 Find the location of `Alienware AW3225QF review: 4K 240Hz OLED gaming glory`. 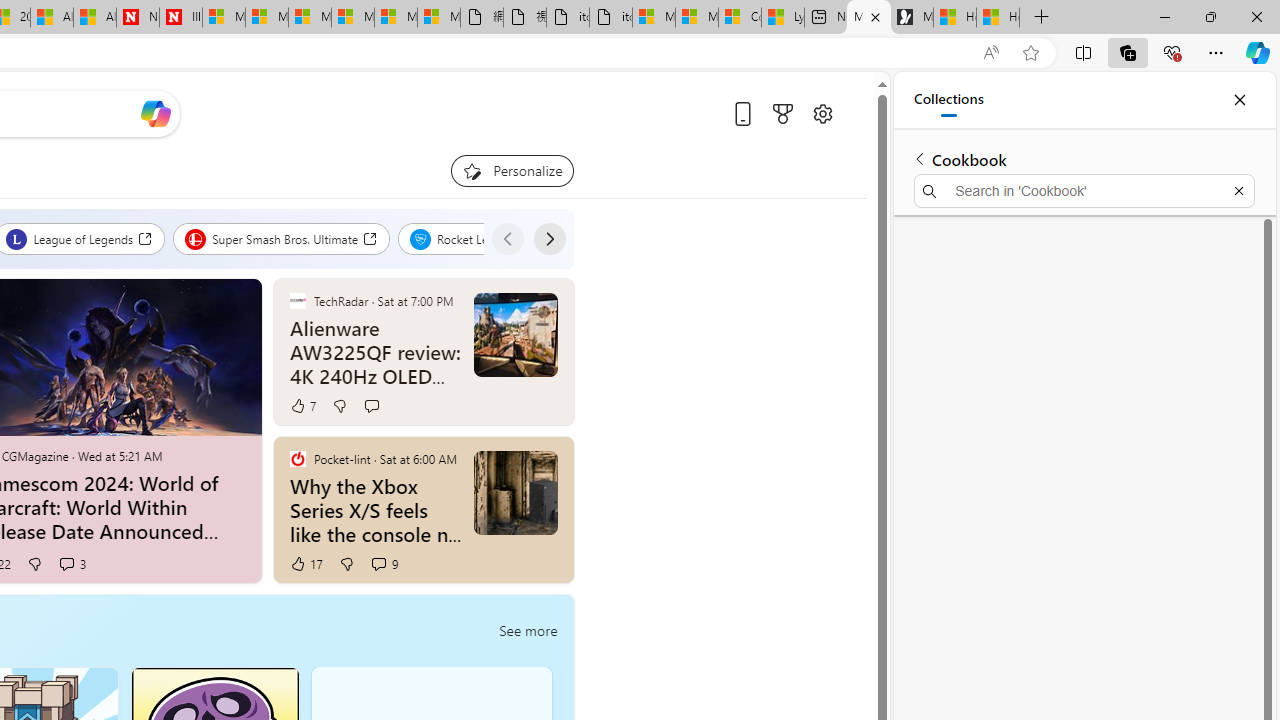

Alienware AW3225QF review: 4K 240Hz OLED gaming glory is located at coordinates (376, 352).